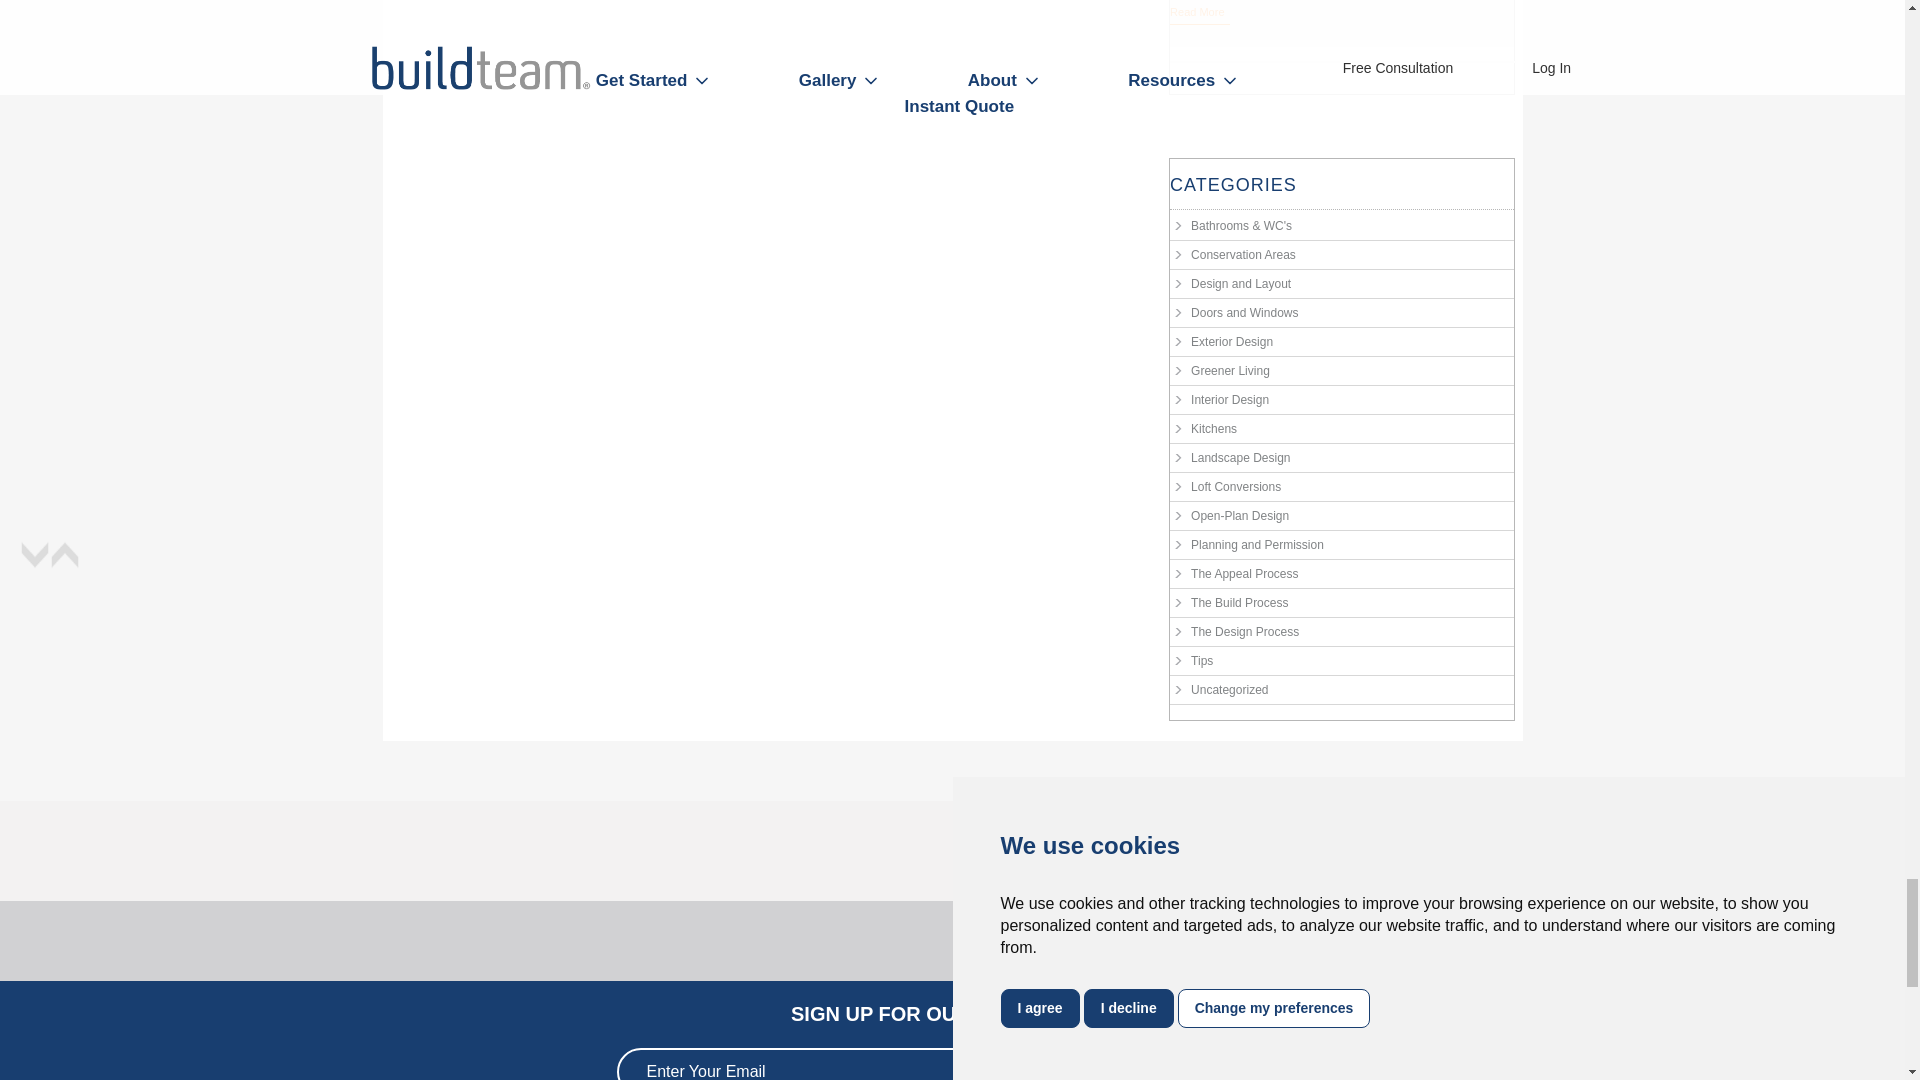 The height and width of the screenshot is (1080, 1920). I want to click on Subscribe, so click(1262, 1068).